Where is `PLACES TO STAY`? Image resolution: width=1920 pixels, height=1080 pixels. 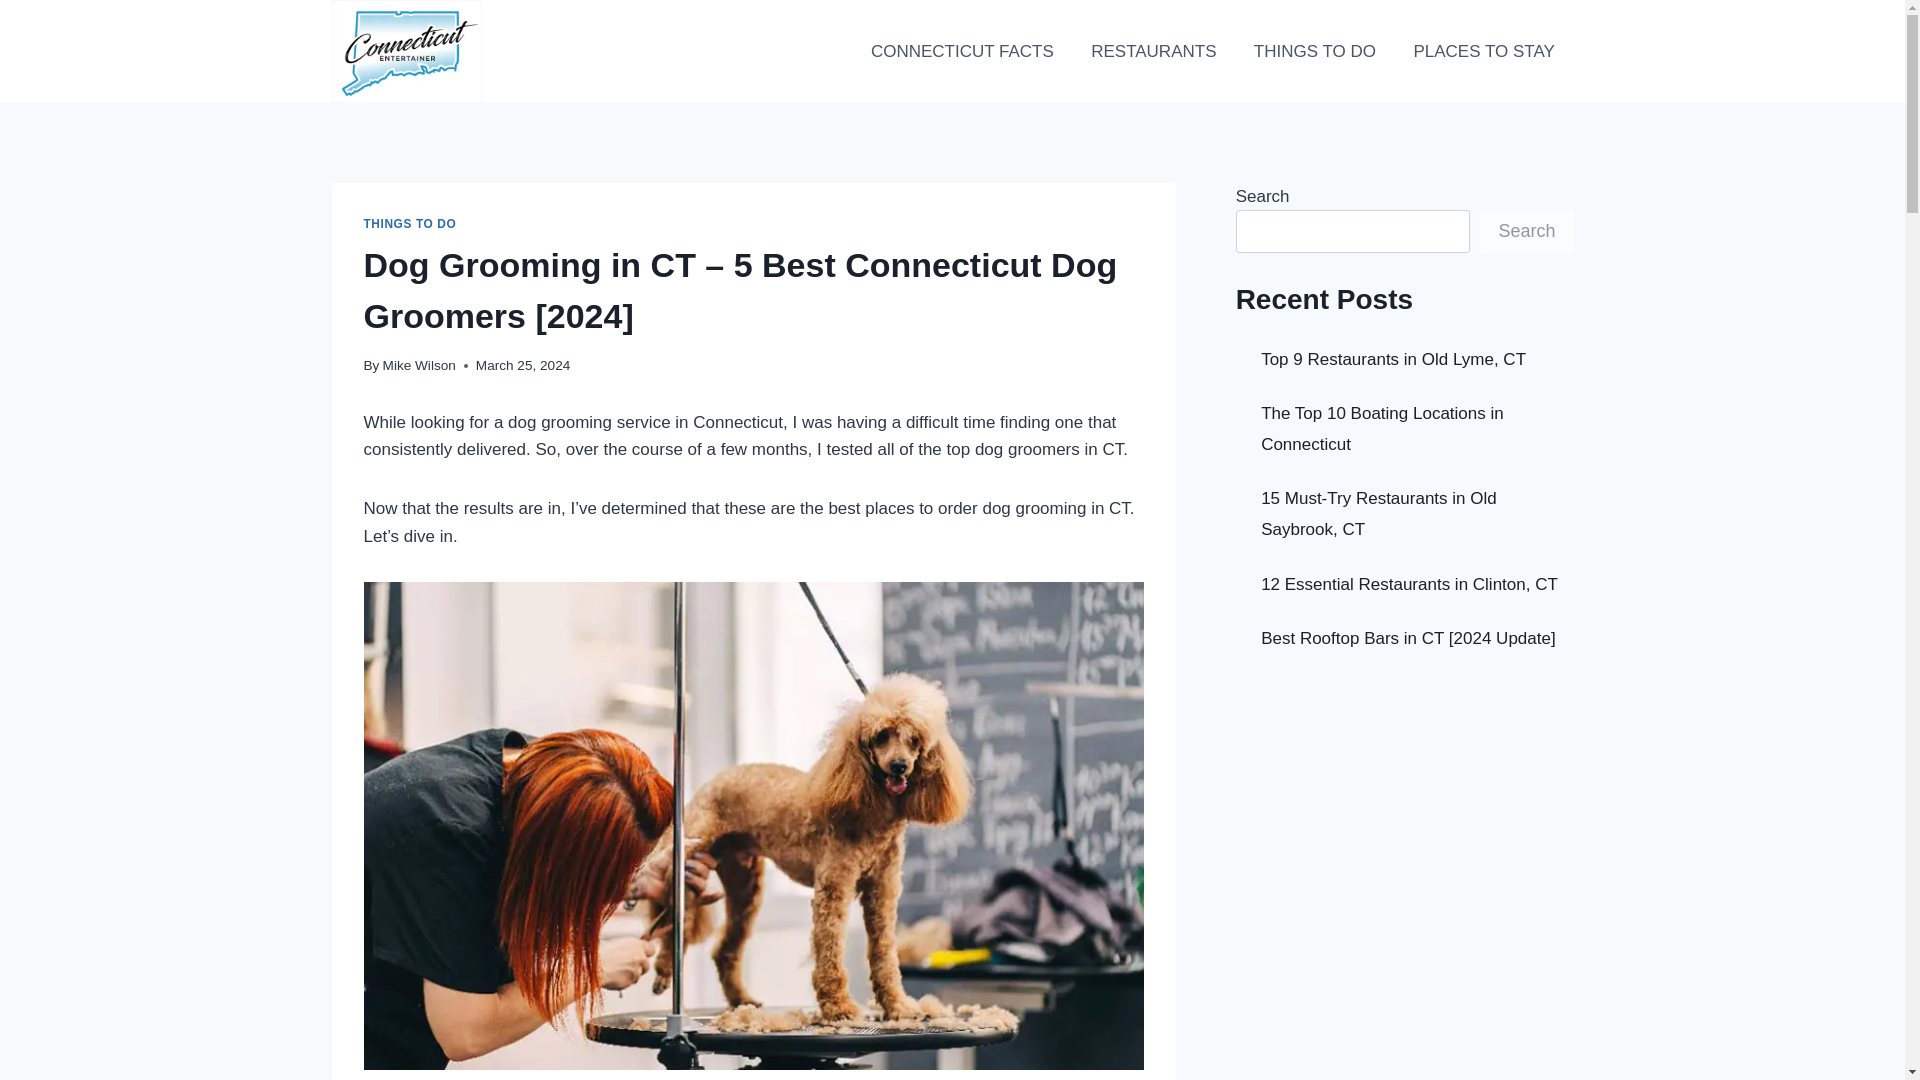
PLACES TO STAY is located at coordinates (1484, 52).